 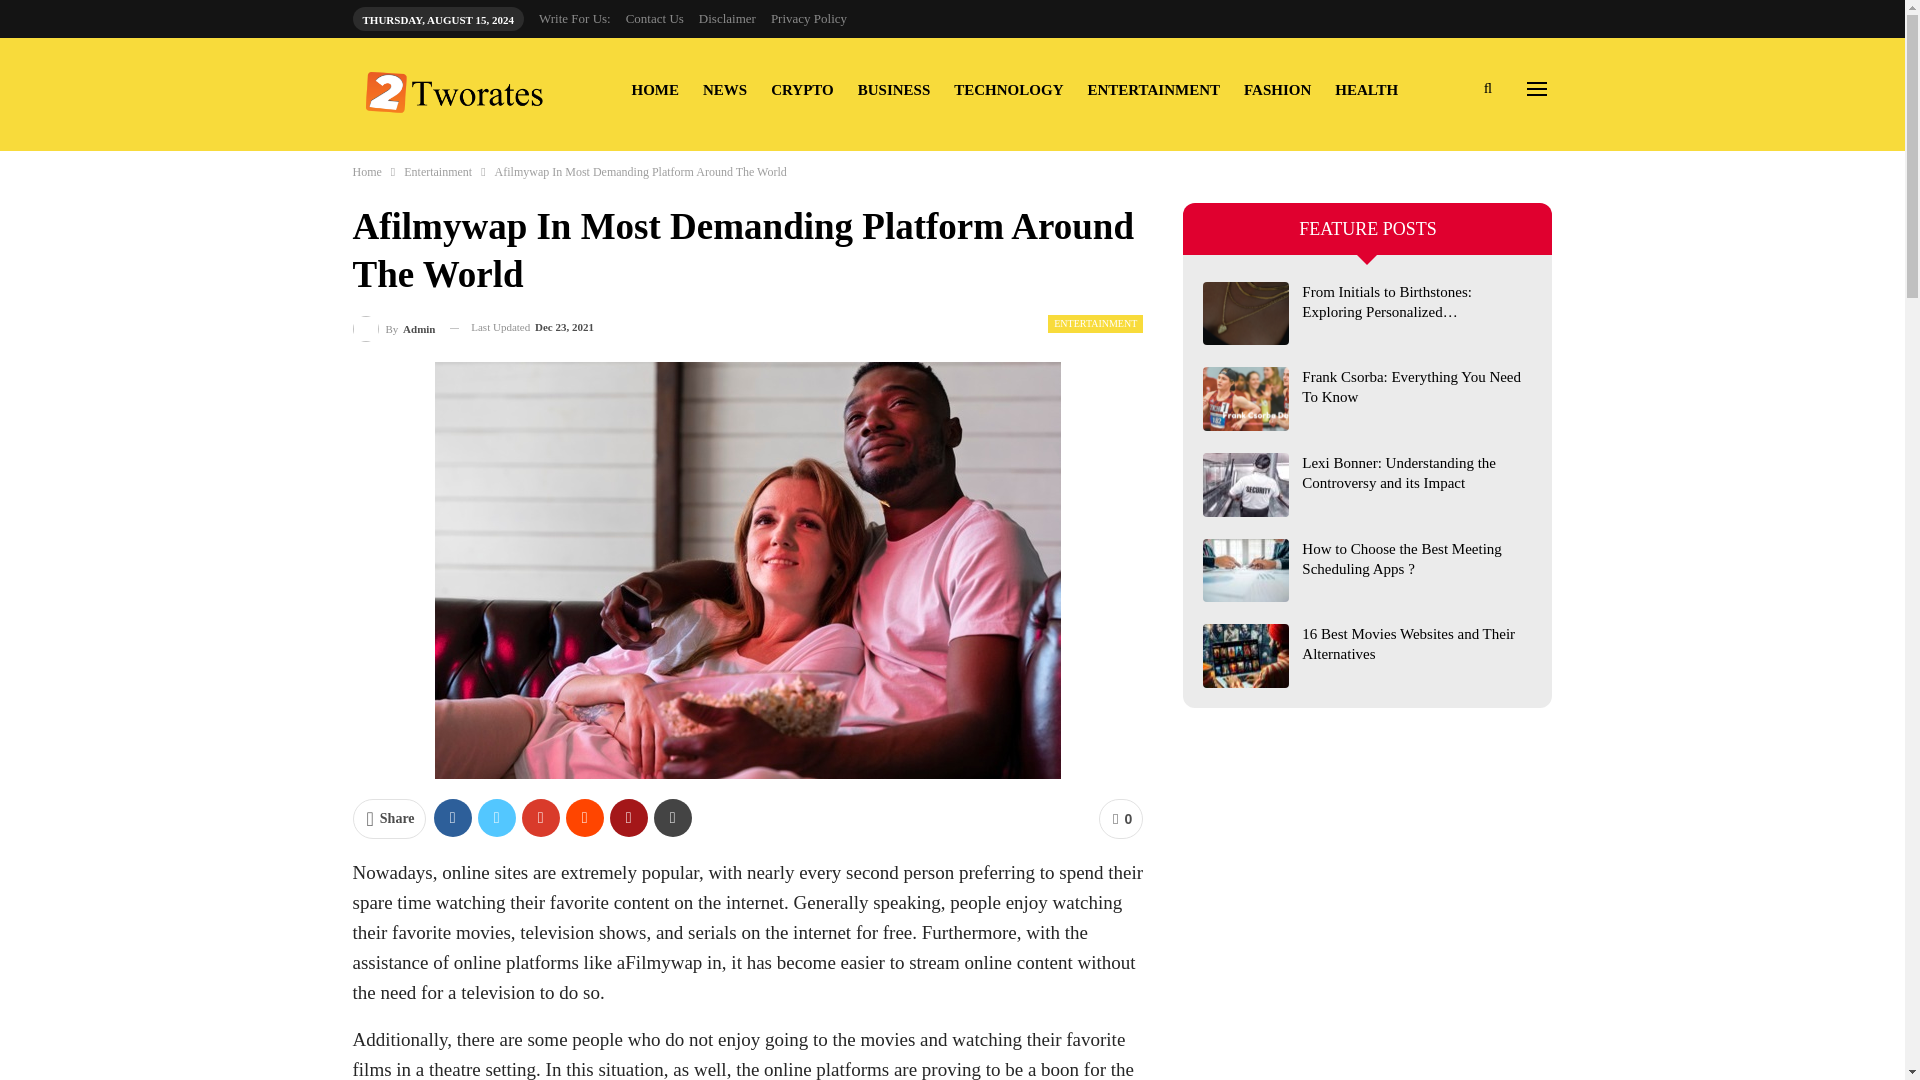 I want to click on Contact Us, so click(x=654, y=18).